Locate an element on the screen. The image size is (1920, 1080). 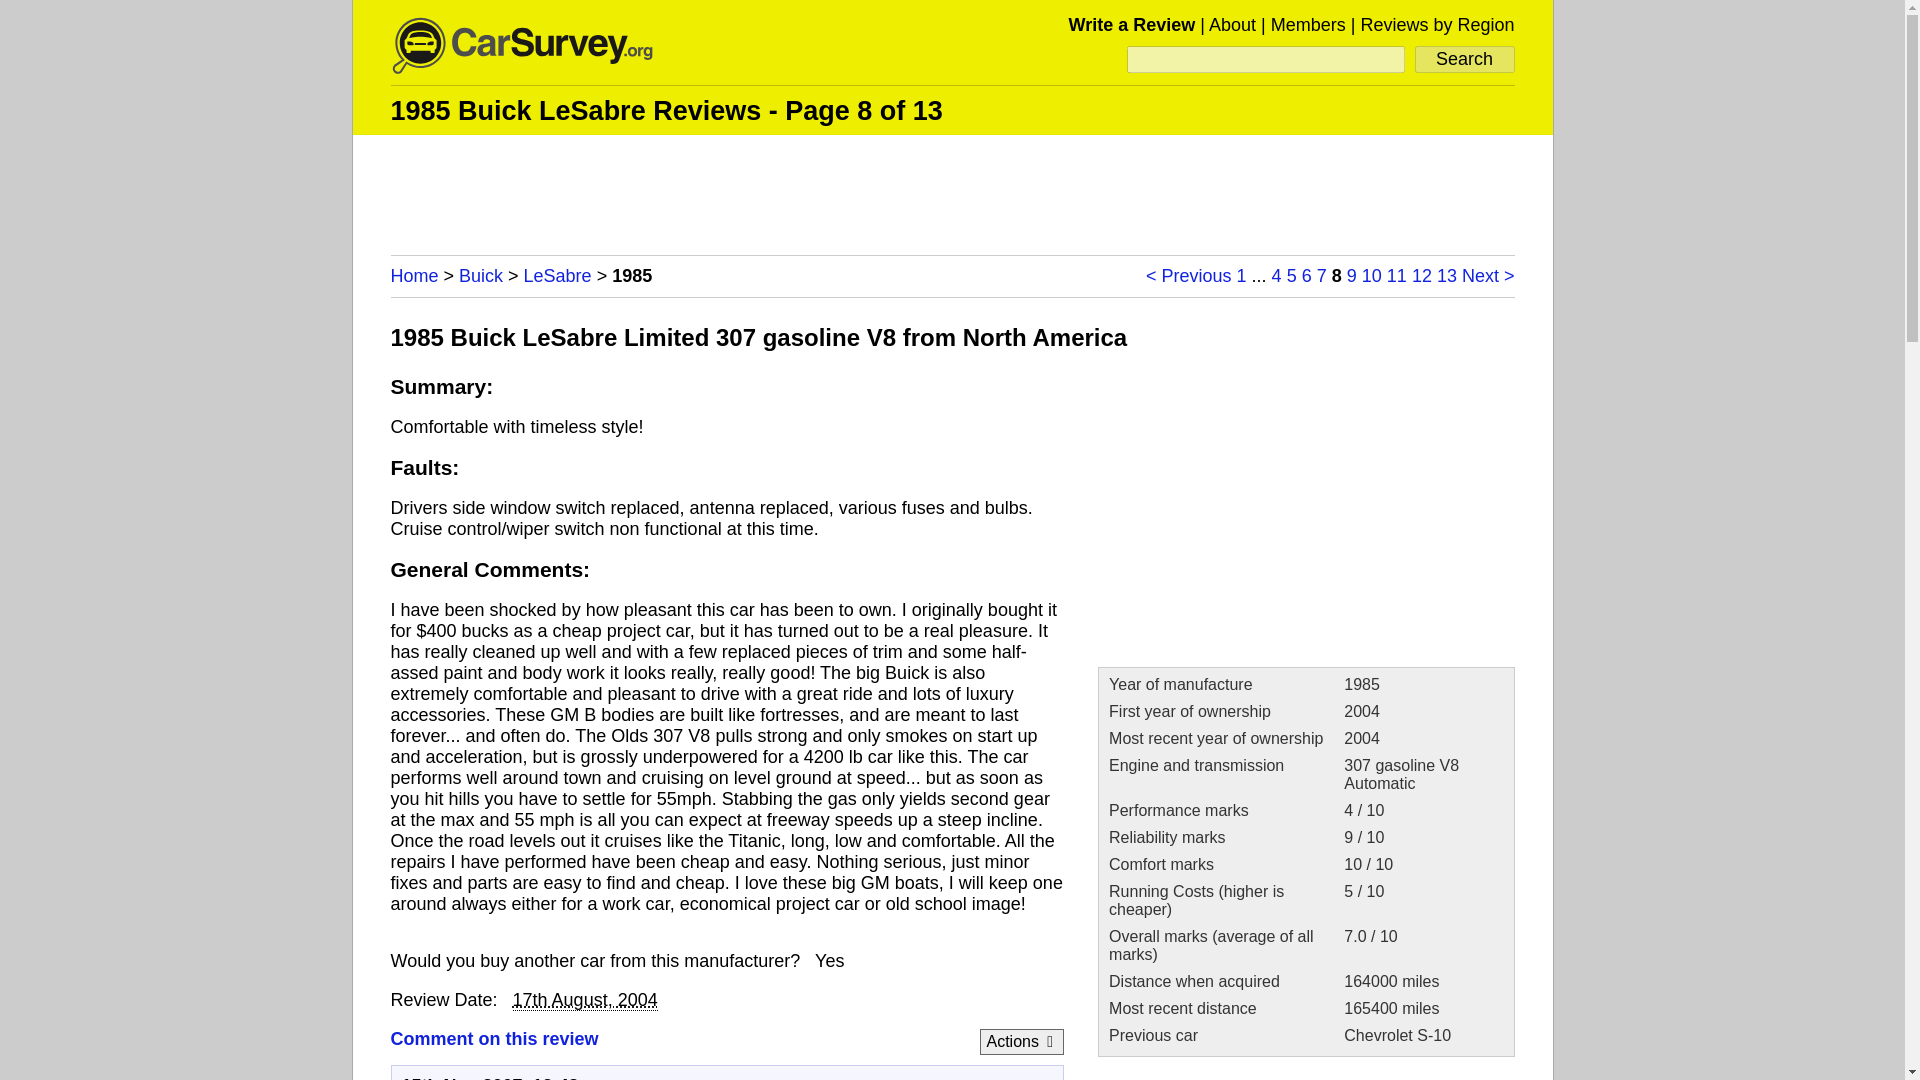
Home is located at coordinates (413, 276).